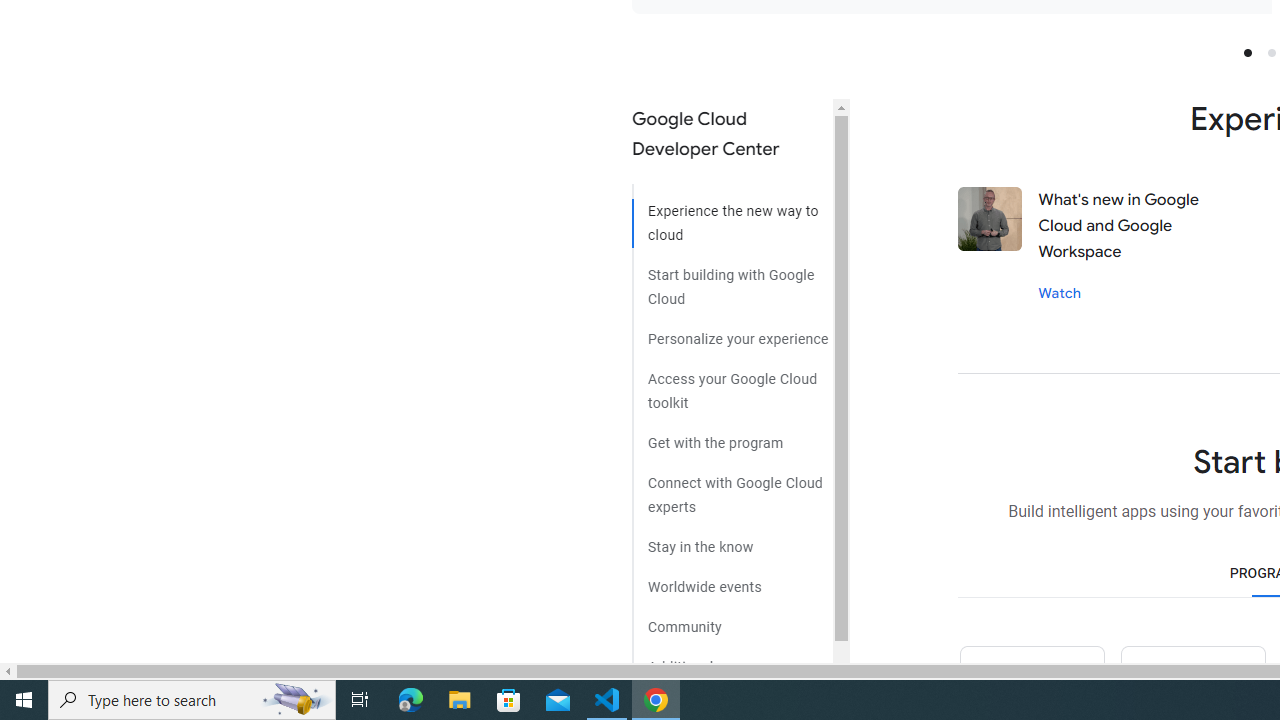 This screenshot has height=720, width=1280. What do you see at coordinates (732, 540) in the screenshot?
I see `Stay in the know` at bounding box center [732, 540].